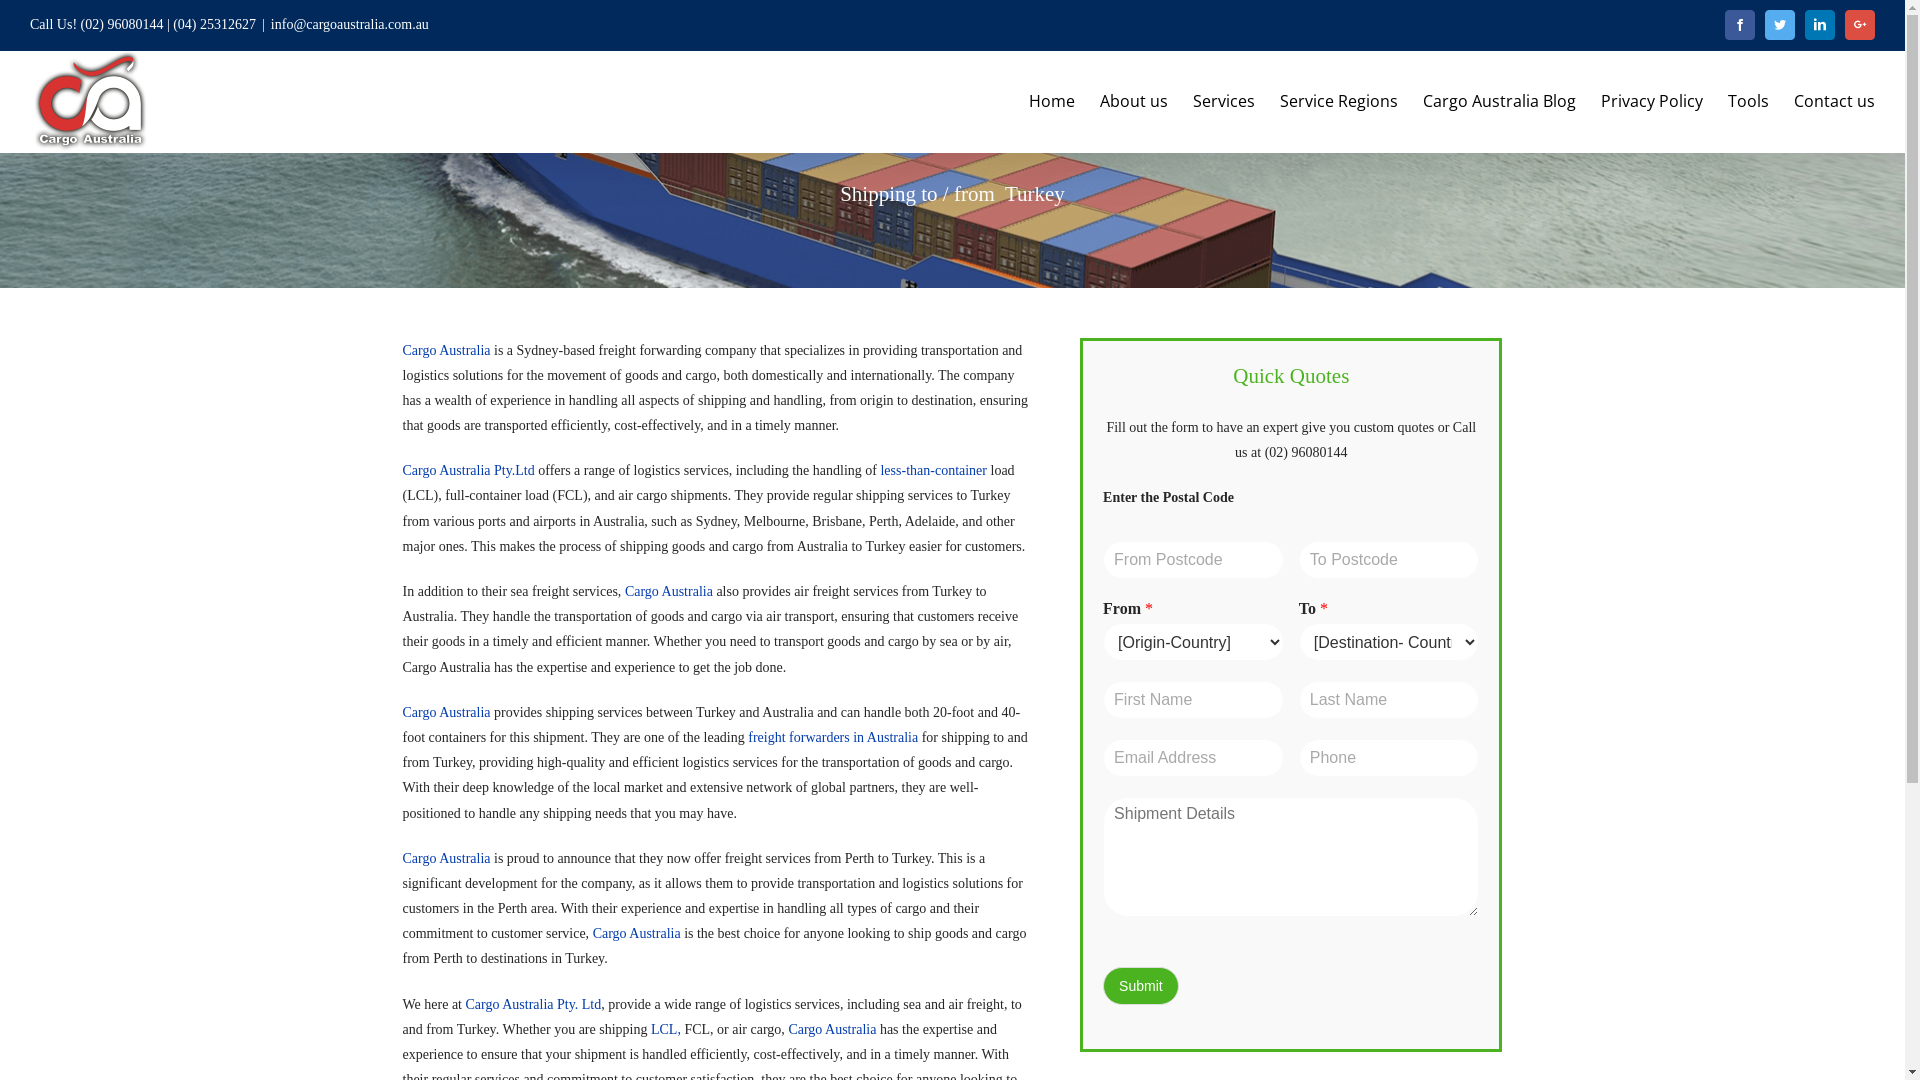  What do you see at coordinates (1820, 25) in the screenshot?
I see `Linkedin` at bounding box center [1820, 25].